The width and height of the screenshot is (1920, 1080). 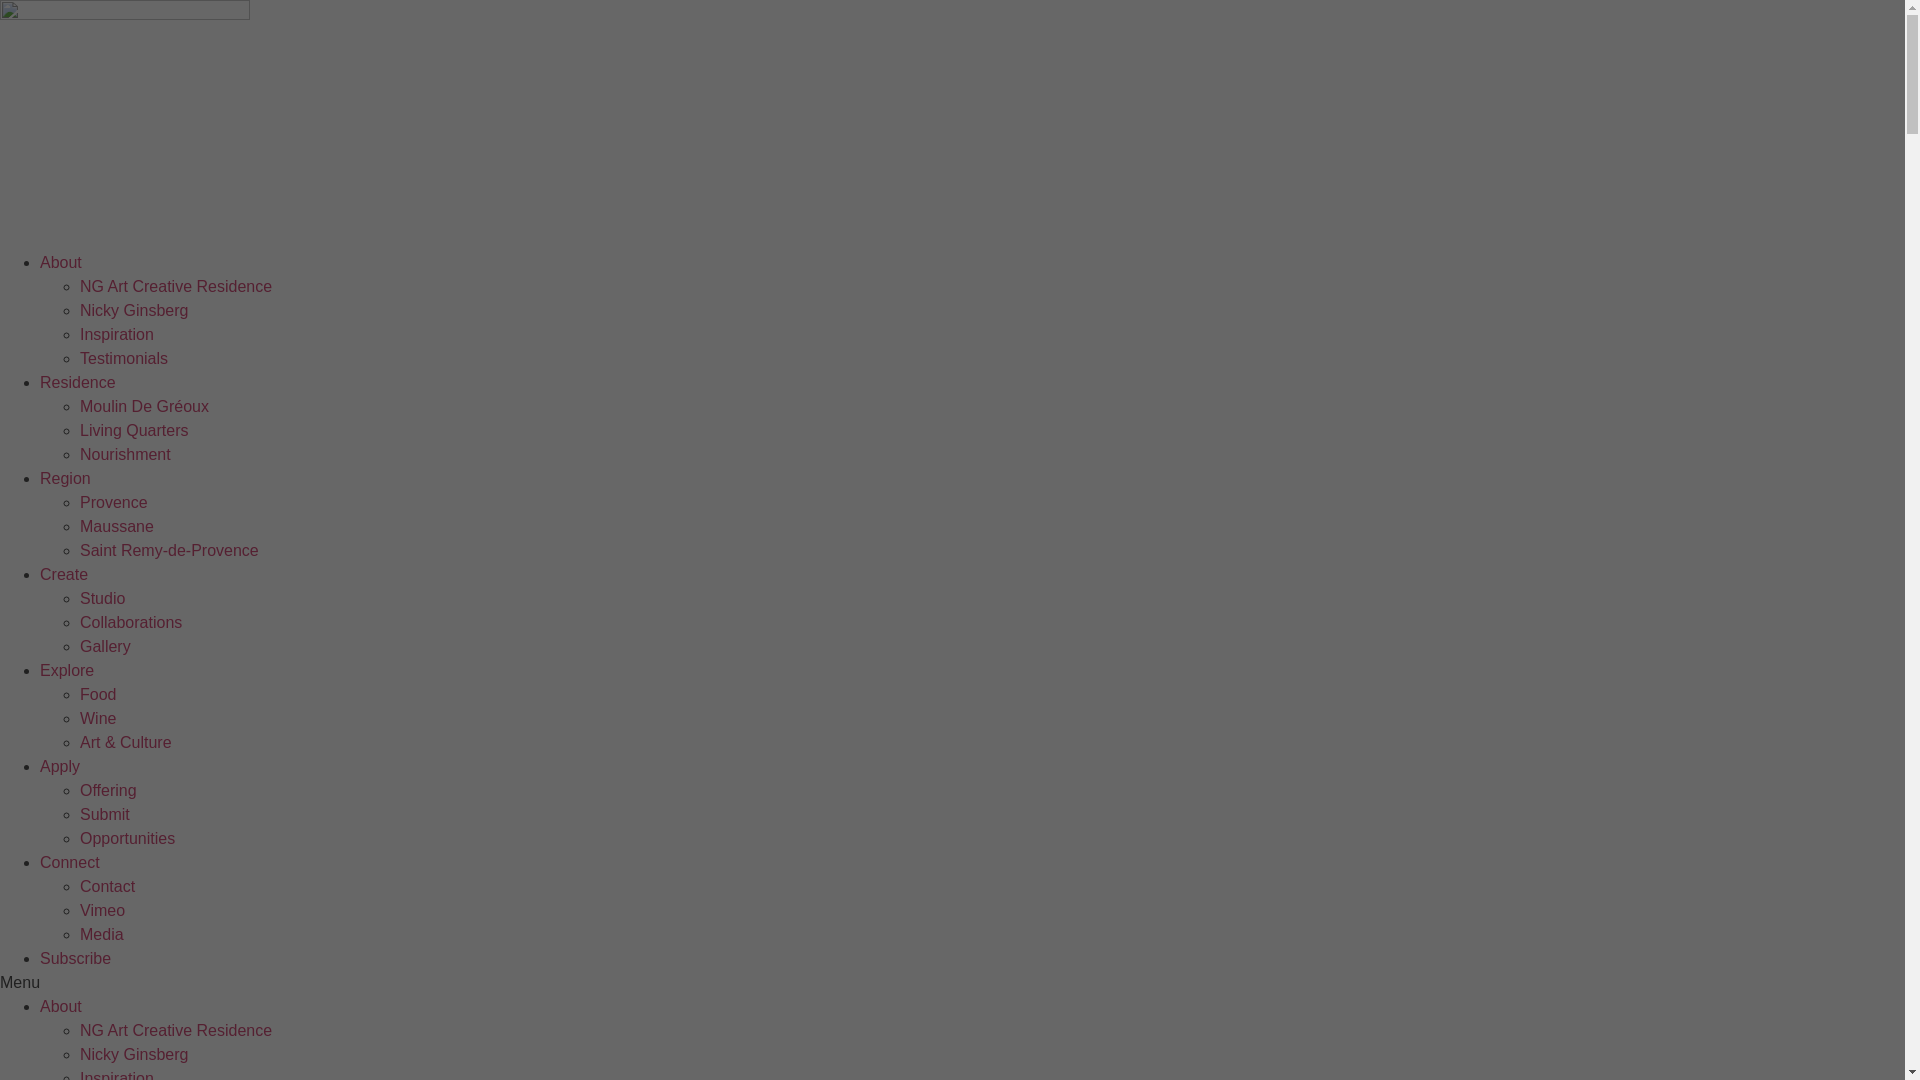 What do you see at coordinates (61, 1006) in the screenshot?
I see `About` at bounding box center [61, 1006].